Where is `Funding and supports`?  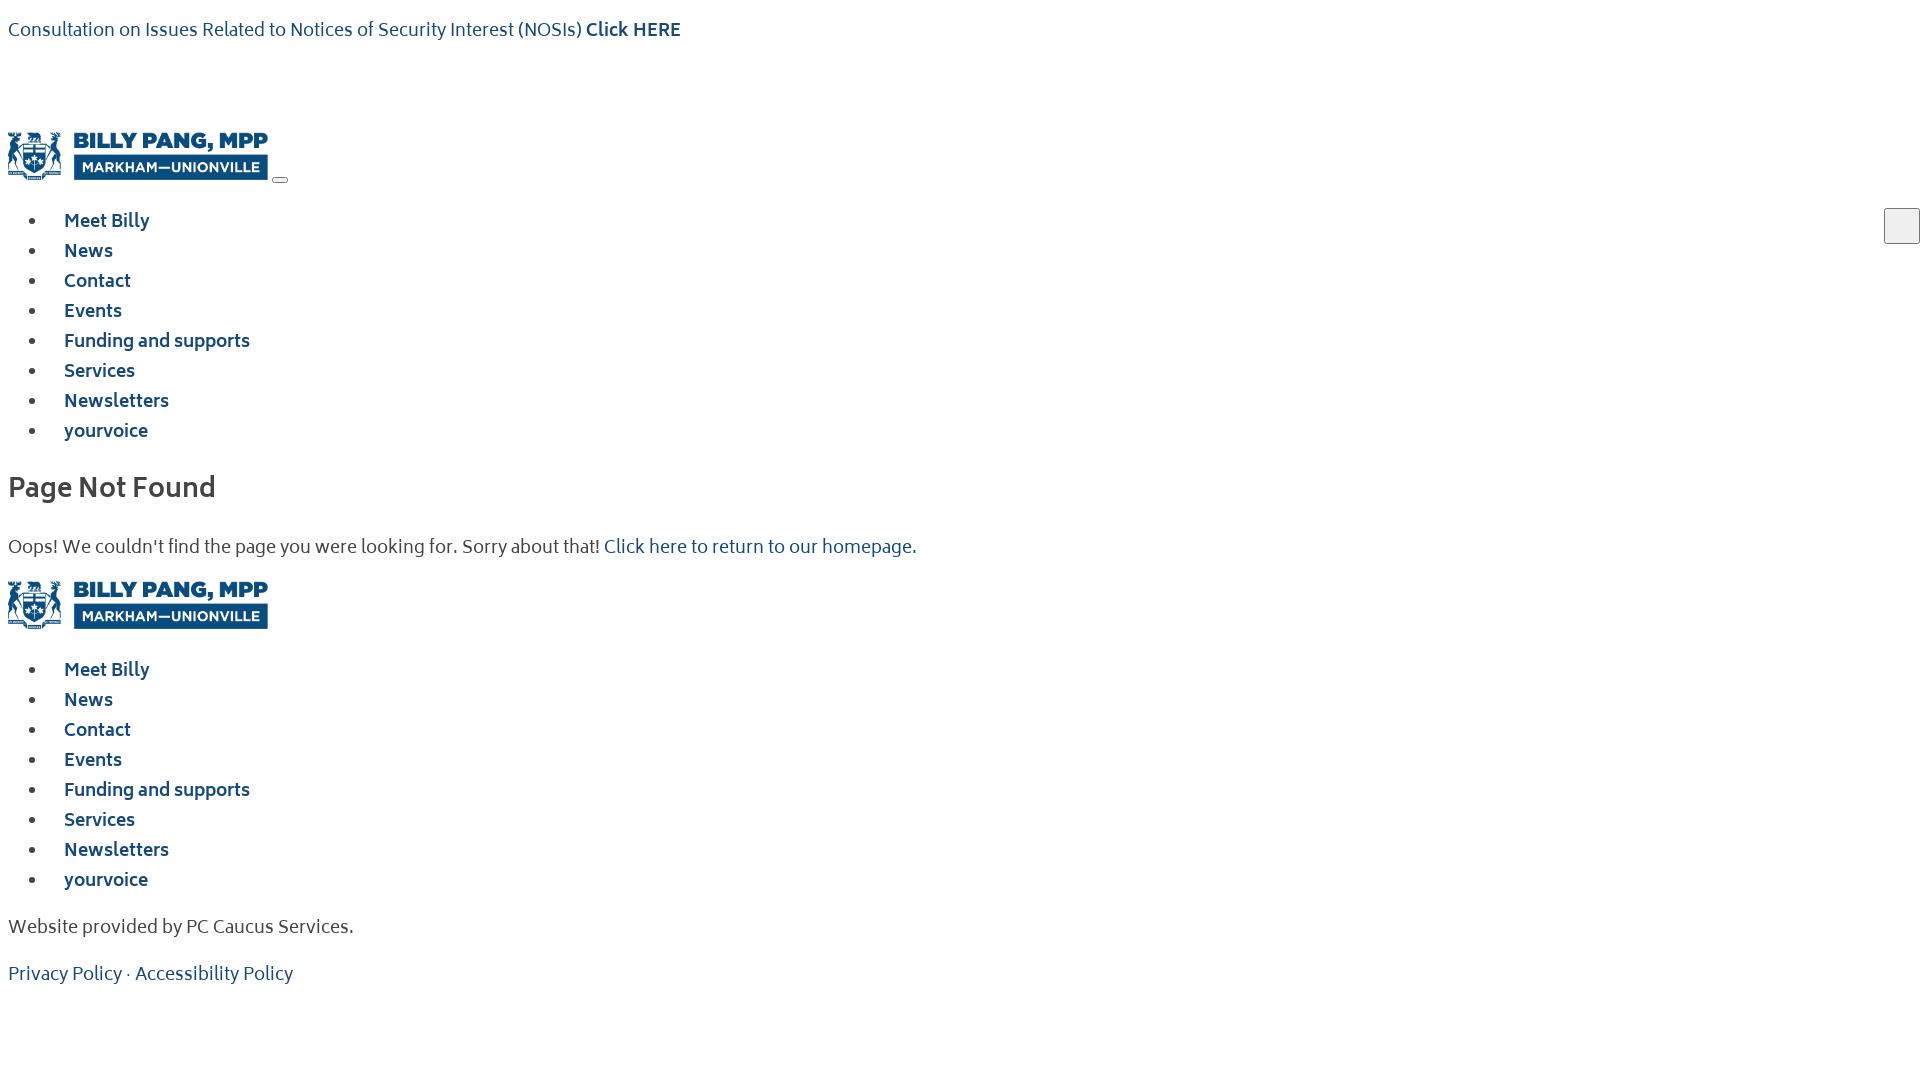
Funding and supports is located at coordinates (157, 338).